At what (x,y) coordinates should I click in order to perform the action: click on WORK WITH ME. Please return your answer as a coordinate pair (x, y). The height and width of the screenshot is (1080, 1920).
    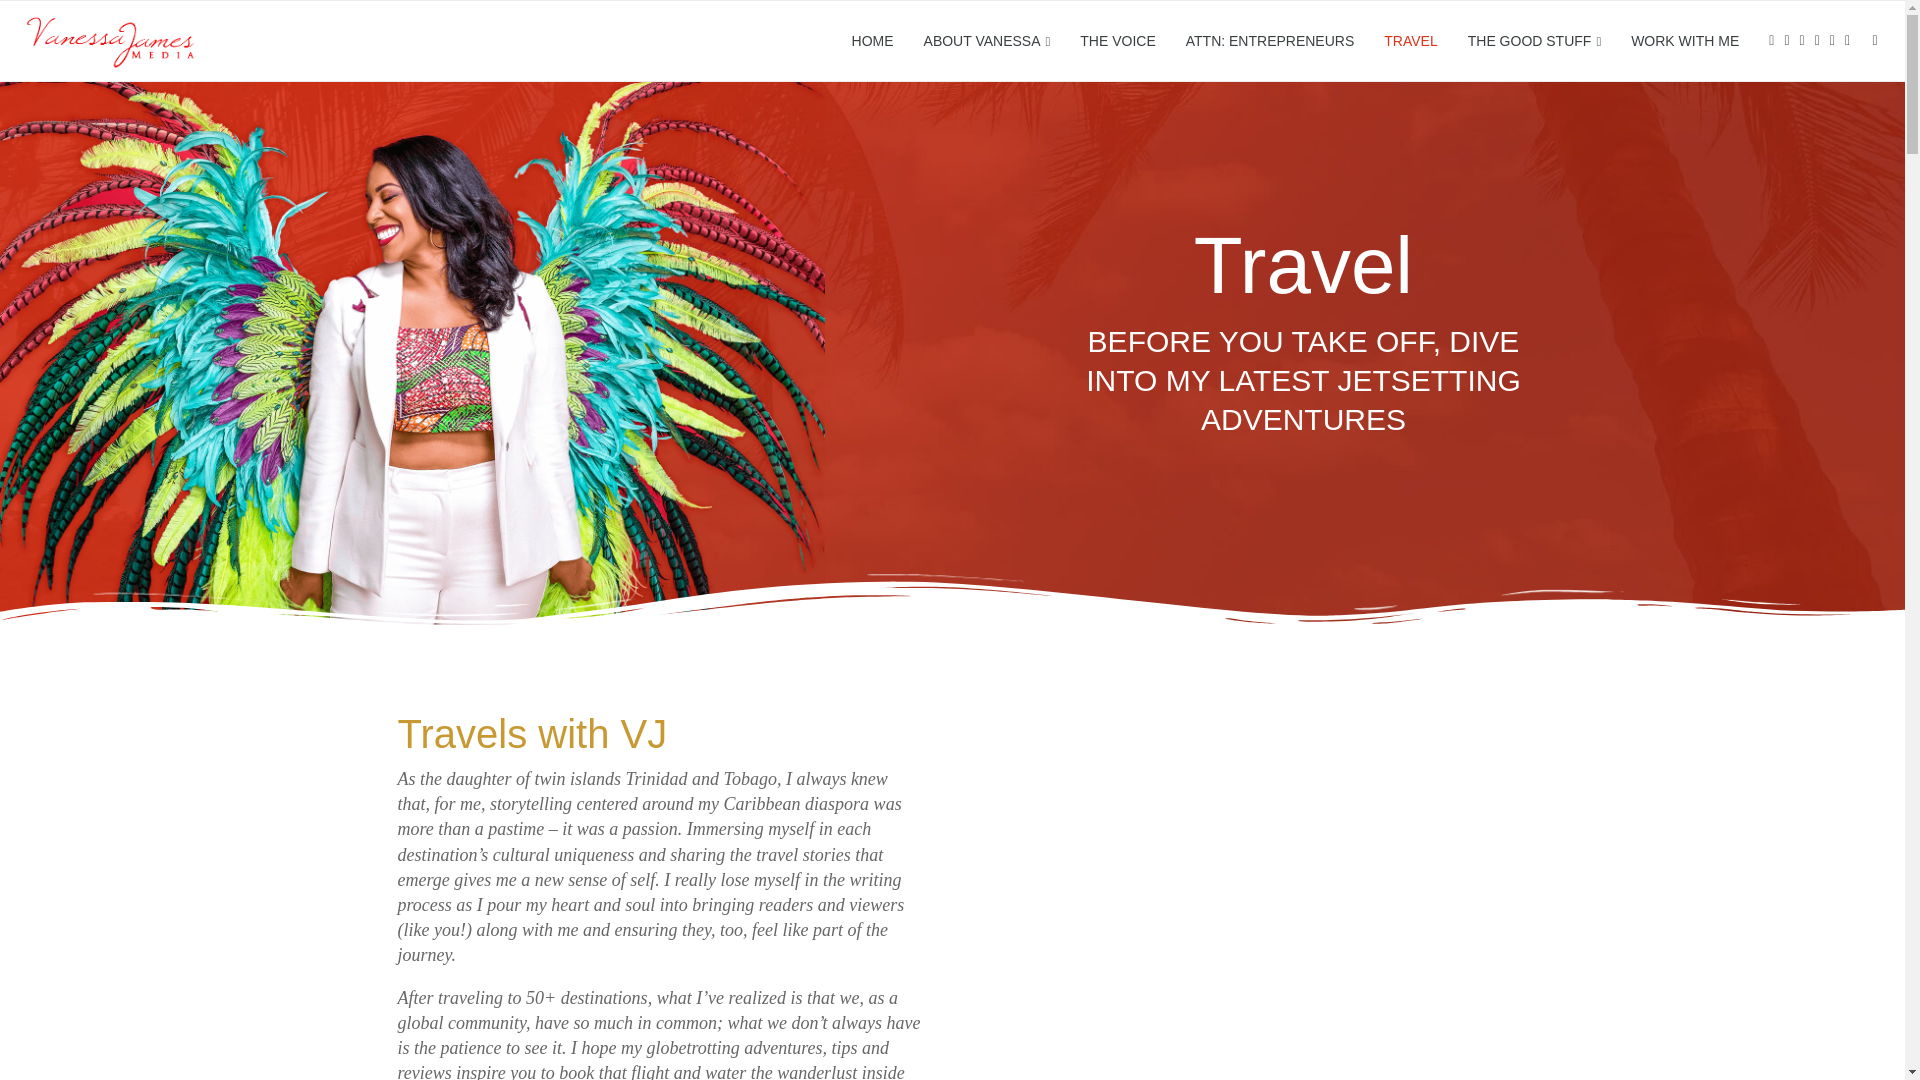
    Looking at the image, I should click on (1684, 41).